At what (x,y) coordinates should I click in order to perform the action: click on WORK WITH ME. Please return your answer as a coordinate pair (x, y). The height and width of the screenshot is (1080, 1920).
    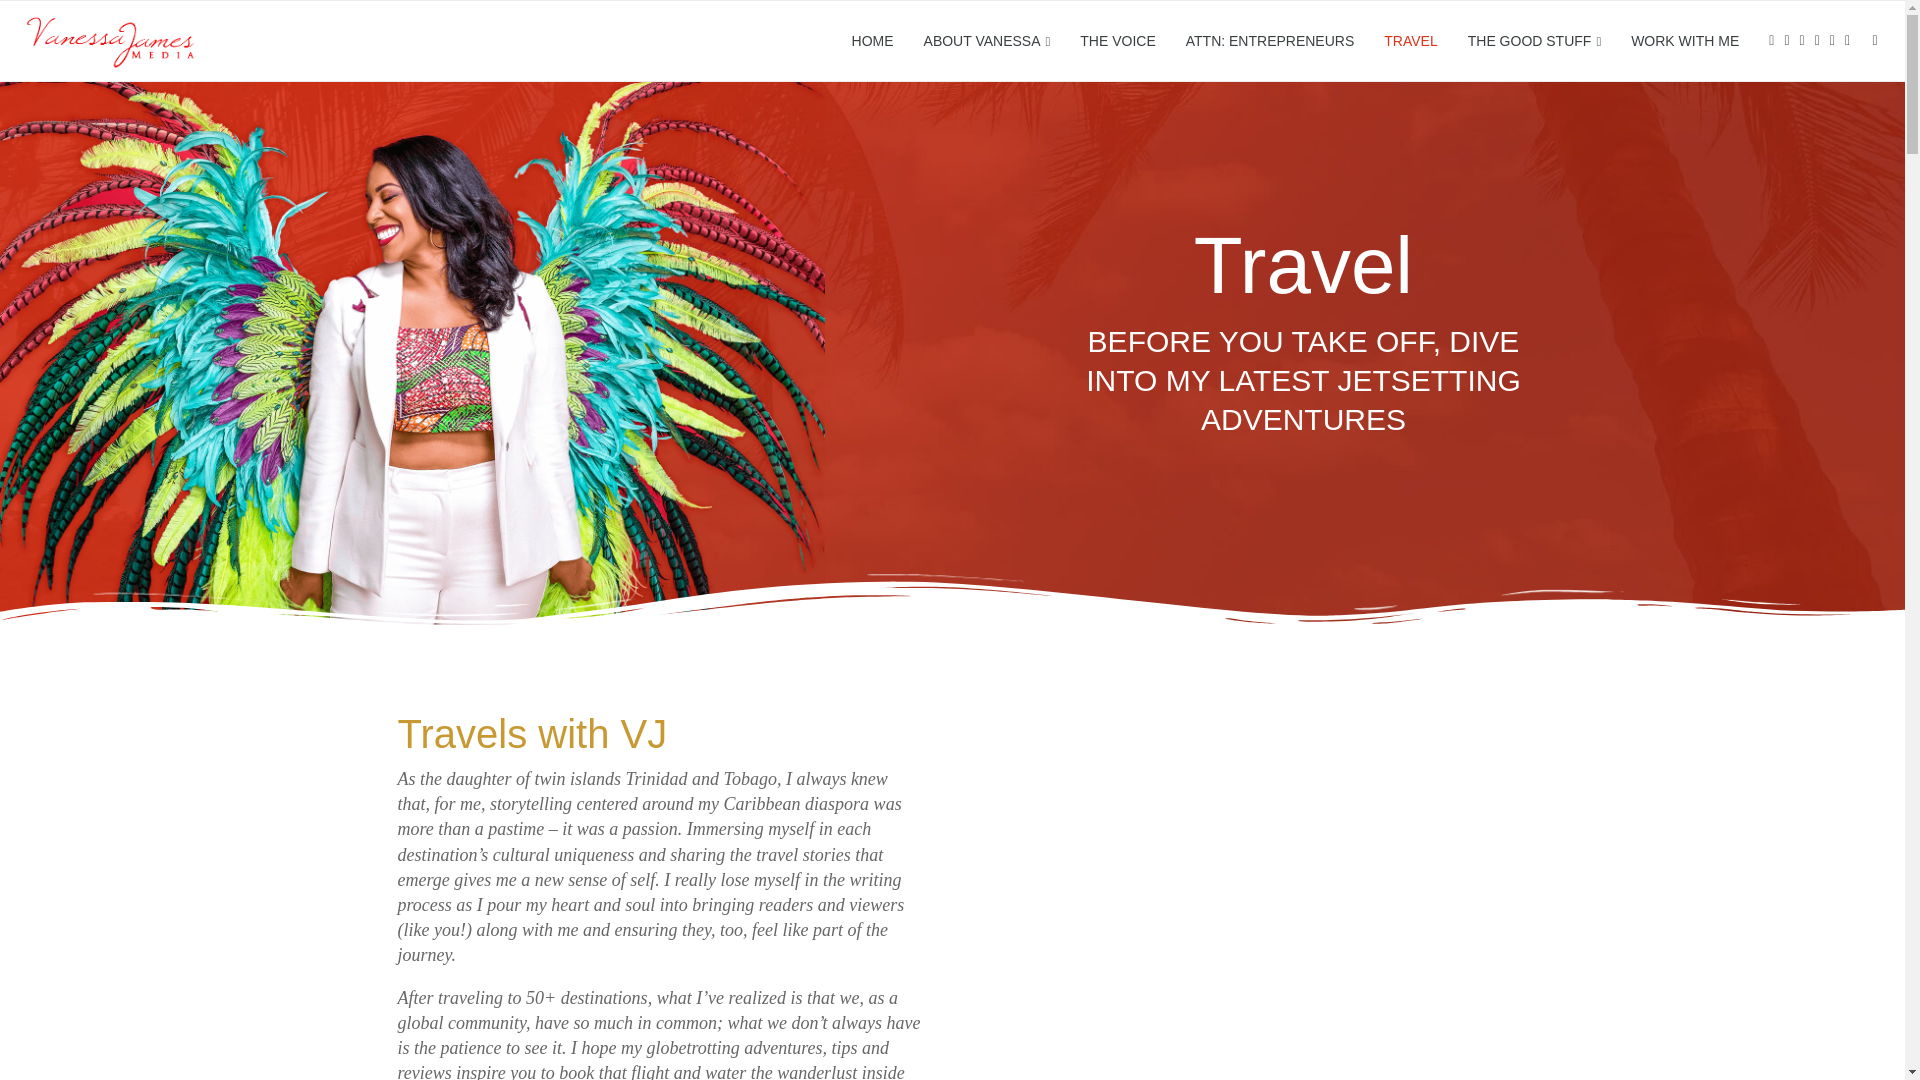
    Looking at the image, I should click on (1684, 41).